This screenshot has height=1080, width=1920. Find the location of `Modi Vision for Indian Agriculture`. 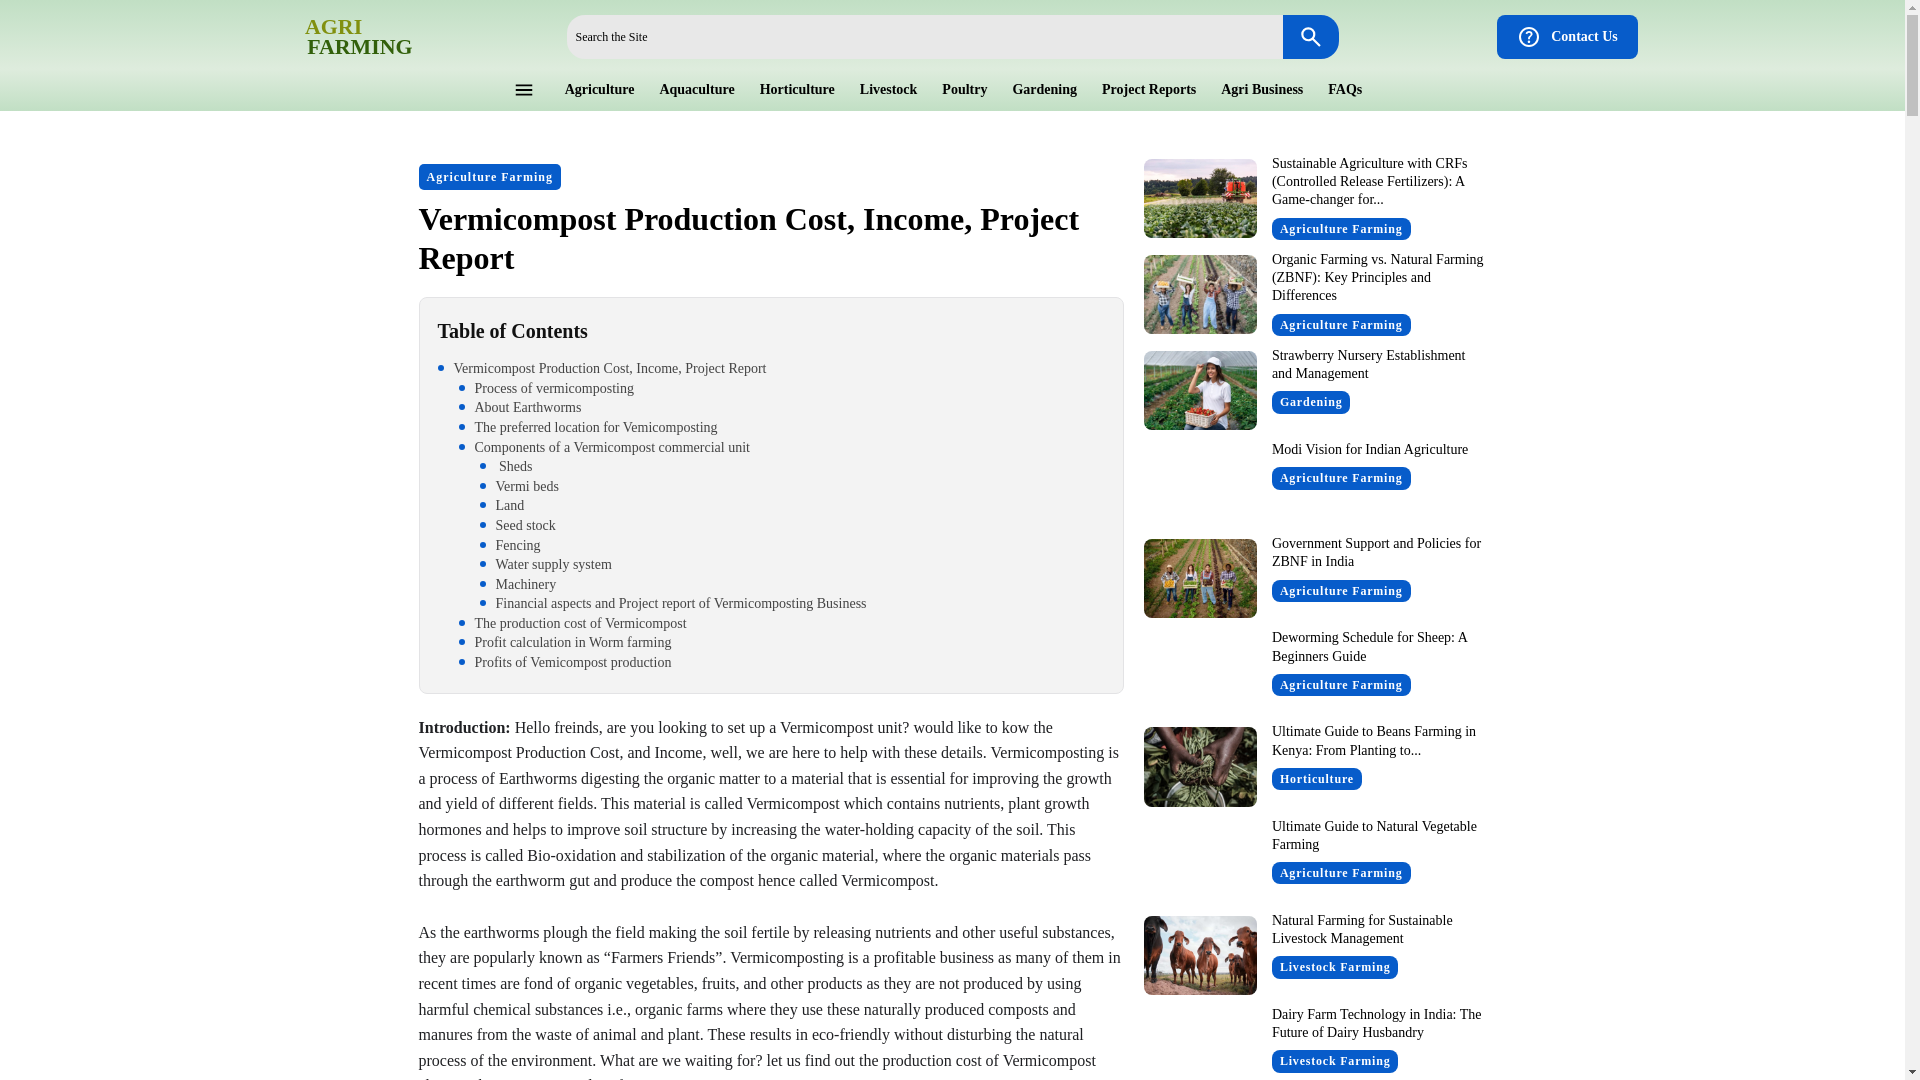

Modi Vision for Indian Agriculture is located at coordinates (1370, 448).